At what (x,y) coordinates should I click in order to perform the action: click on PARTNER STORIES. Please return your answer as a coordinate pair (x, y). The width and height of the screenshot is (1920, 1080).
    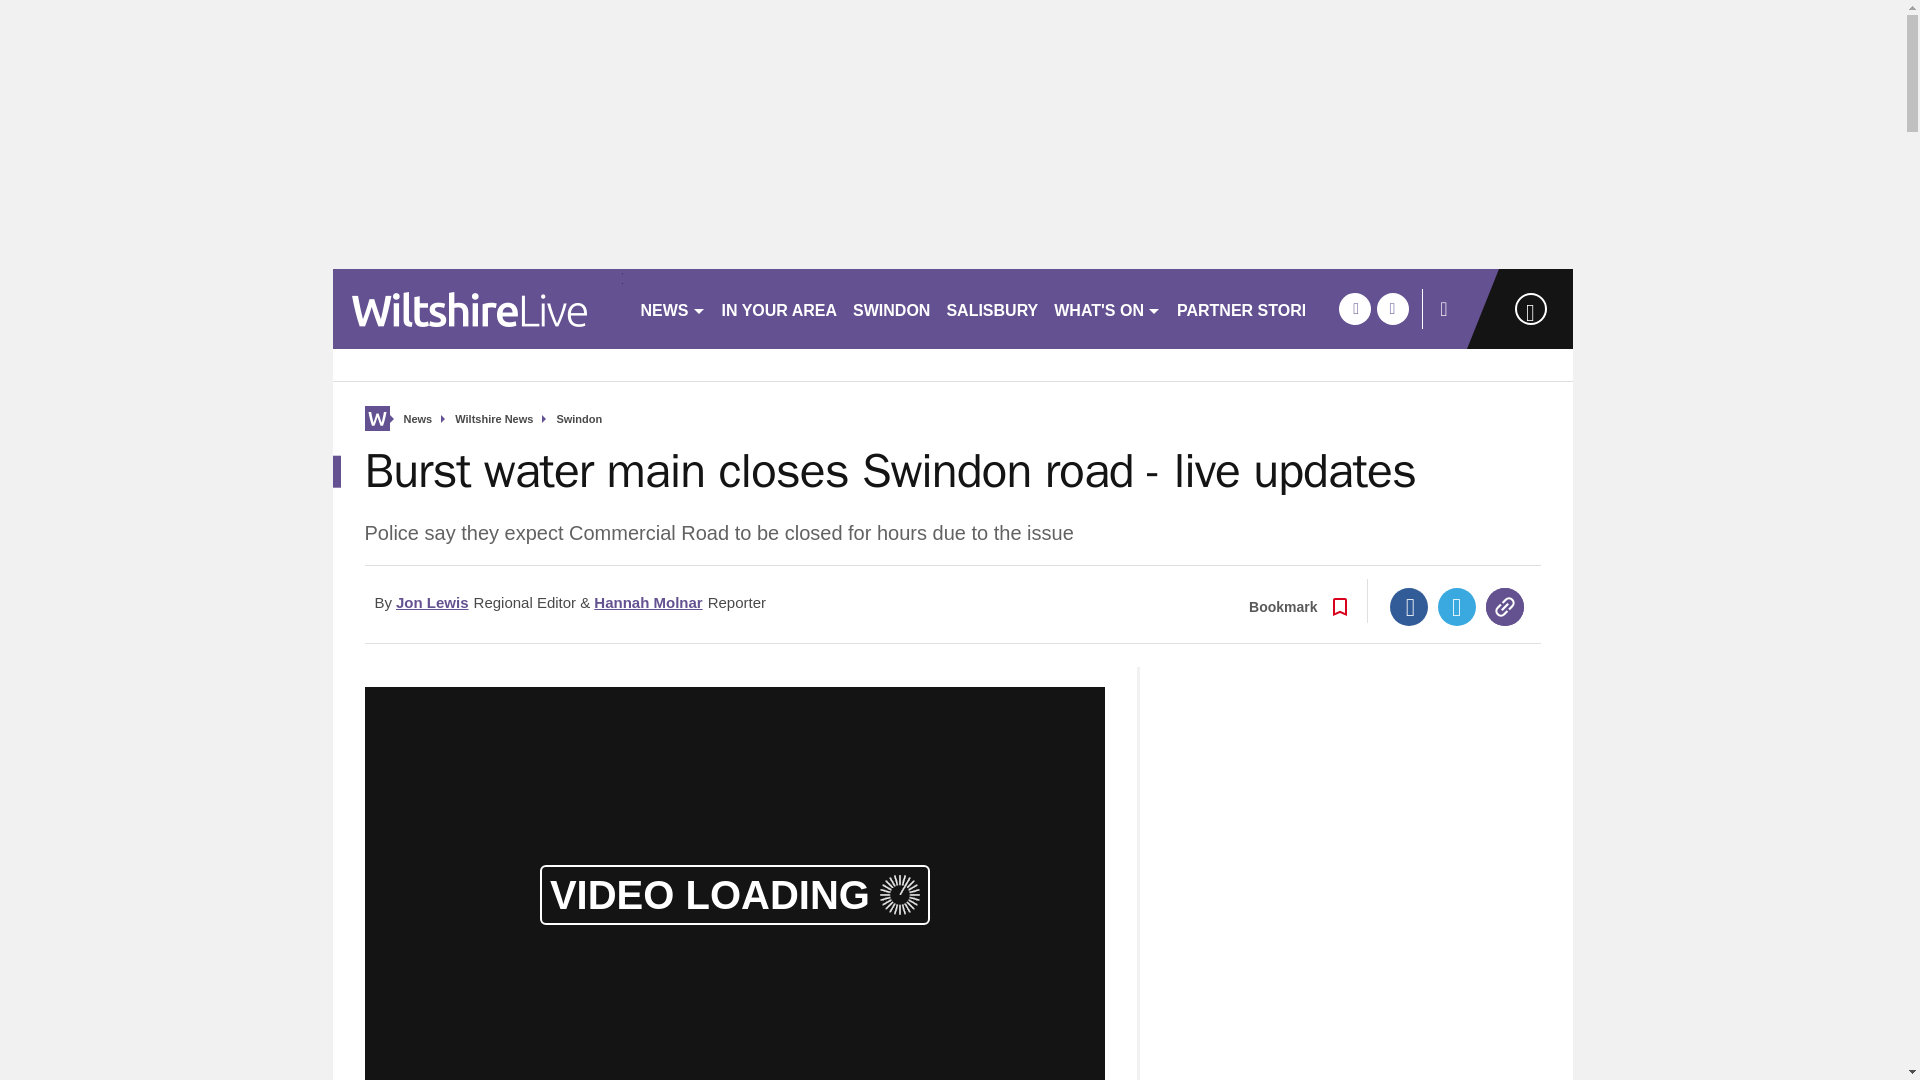
    Looking at the image, I should click on (1252, 308).